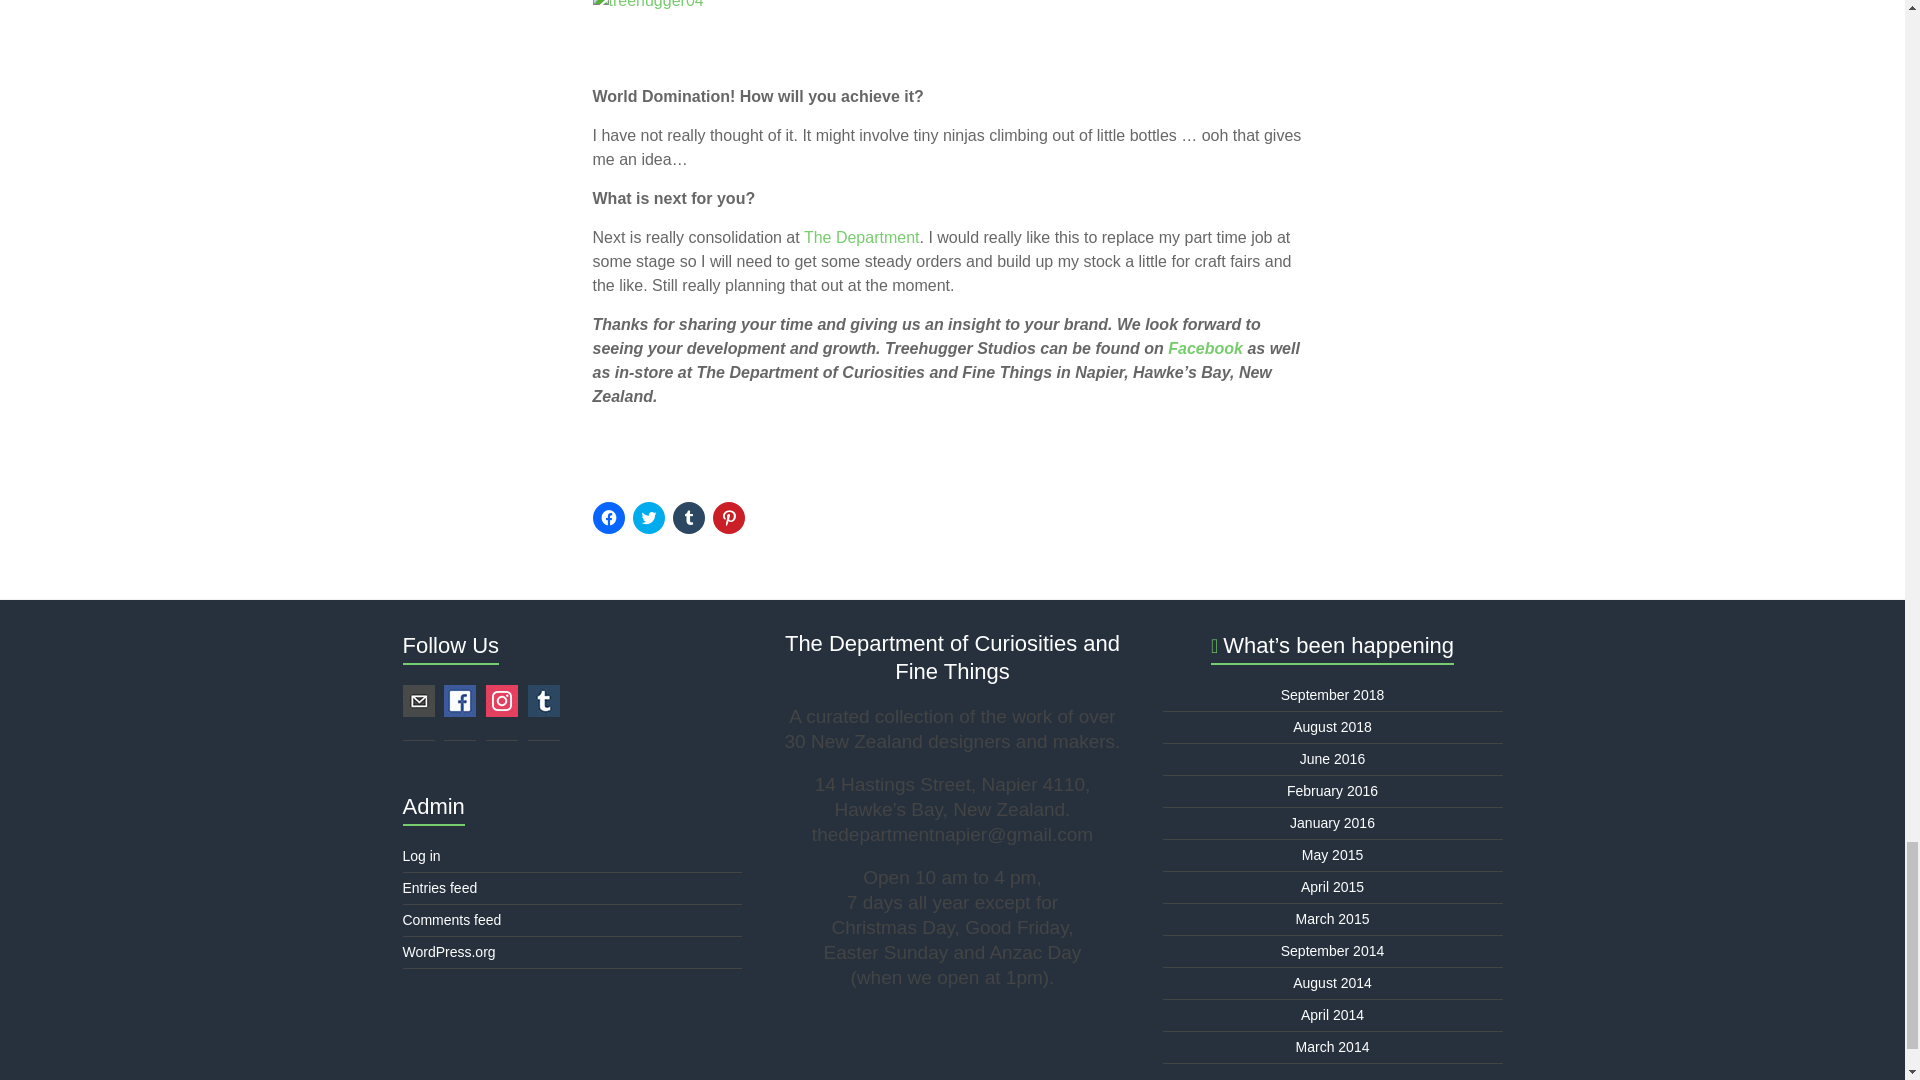  What do you see at coordinates (648, 518) in the screenshot?
I see `Click to share on Twitter` at bounding box center [648, 518].